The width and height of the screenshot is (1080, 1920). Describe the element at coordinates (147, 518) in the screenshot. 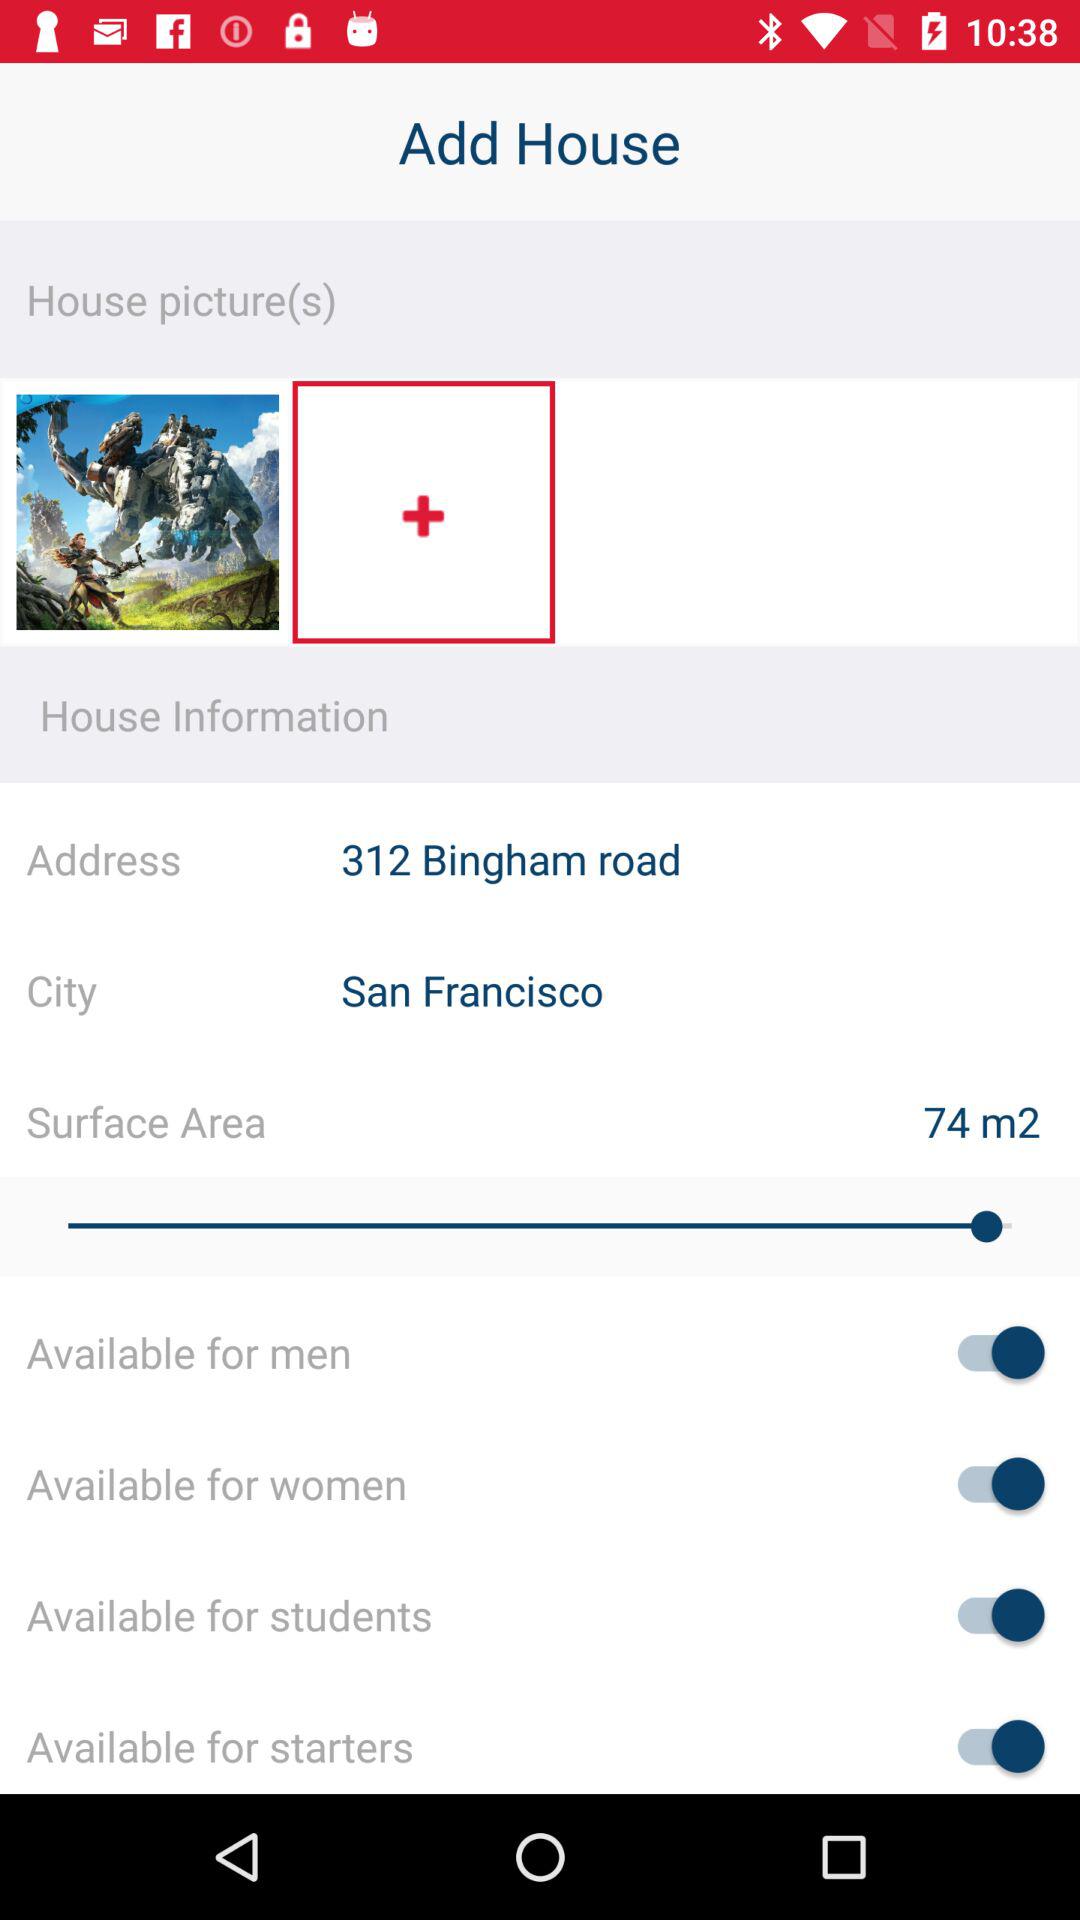

I see `choose icon at the top left corner` at that location.